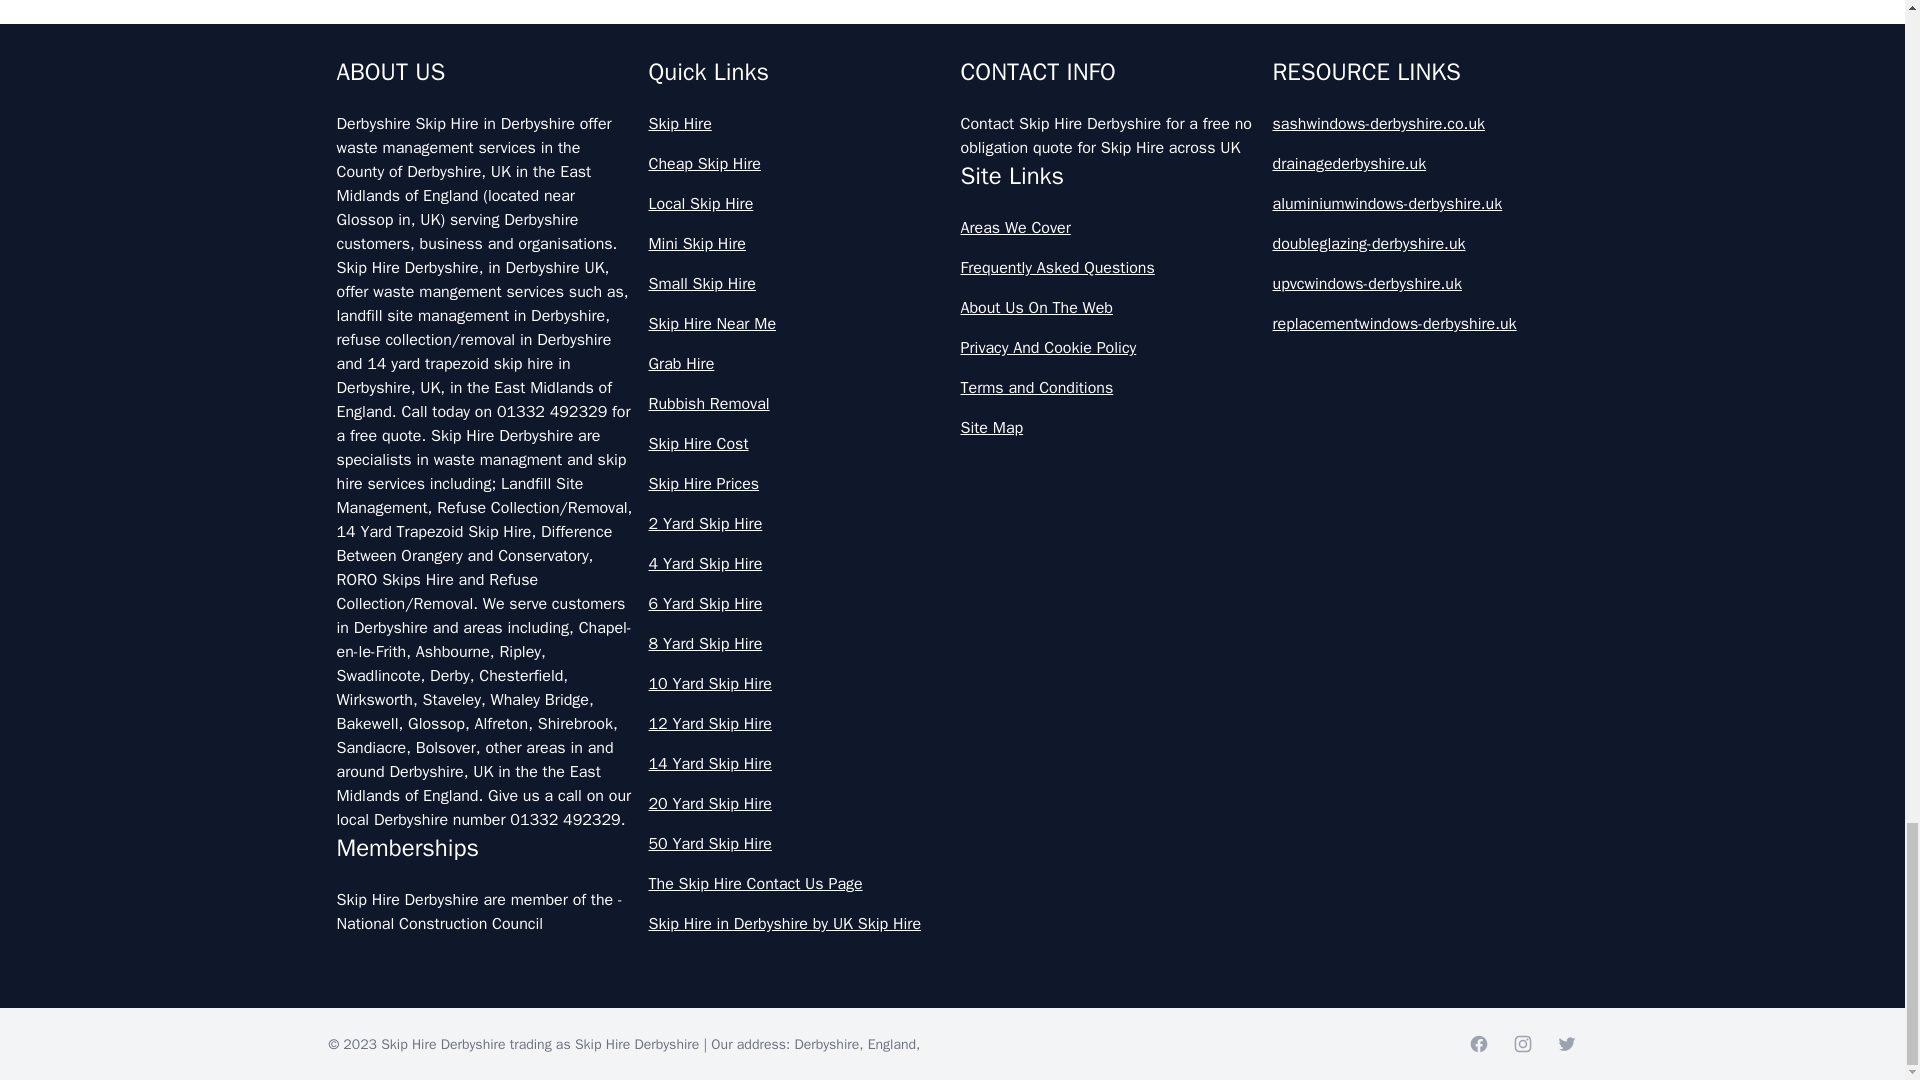 The height and width of the screenshot is (1080, 1920). Describe the element at coordinates (1108, 427) in the screenshot. I see `Site Map` at that location.